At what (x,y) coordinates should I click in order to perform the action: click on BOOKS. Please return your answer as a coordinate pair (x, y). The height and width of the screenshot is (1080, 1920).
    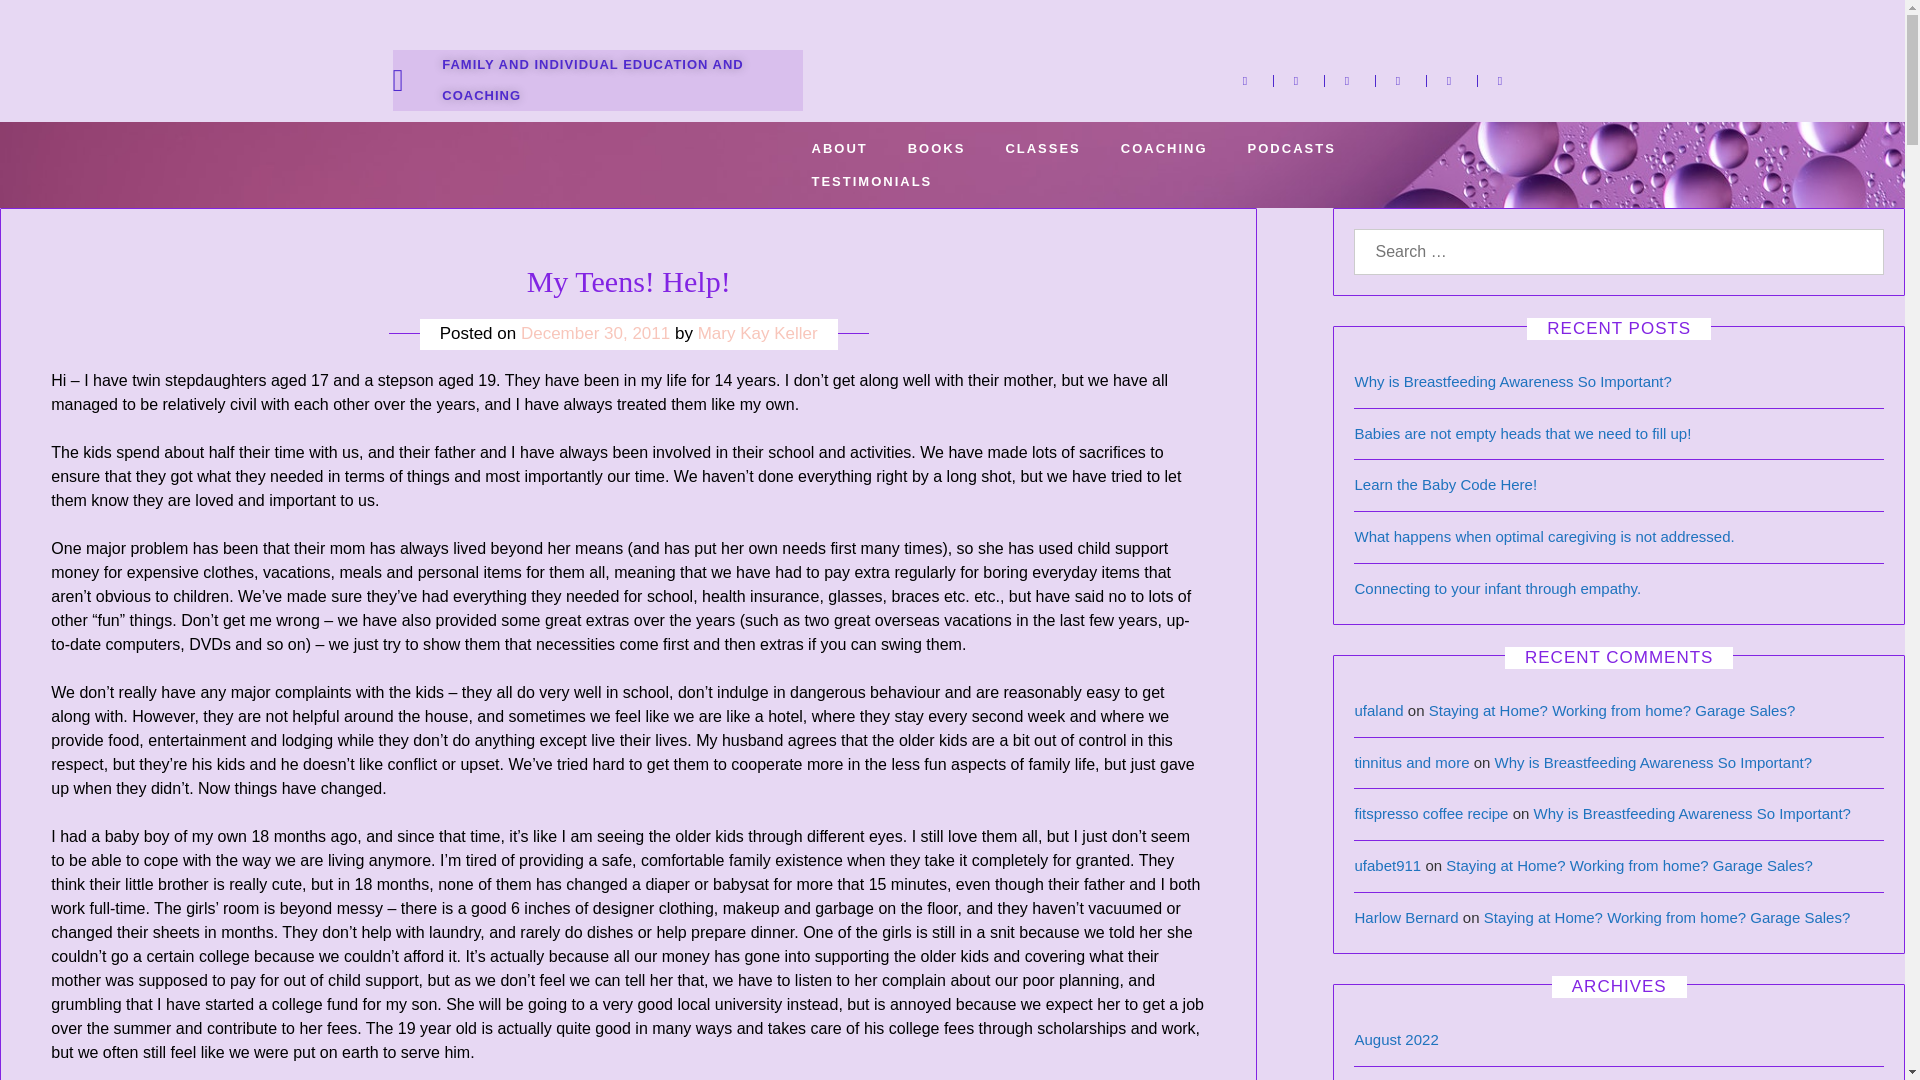
    Looking at the image, I should click on (936, 148).